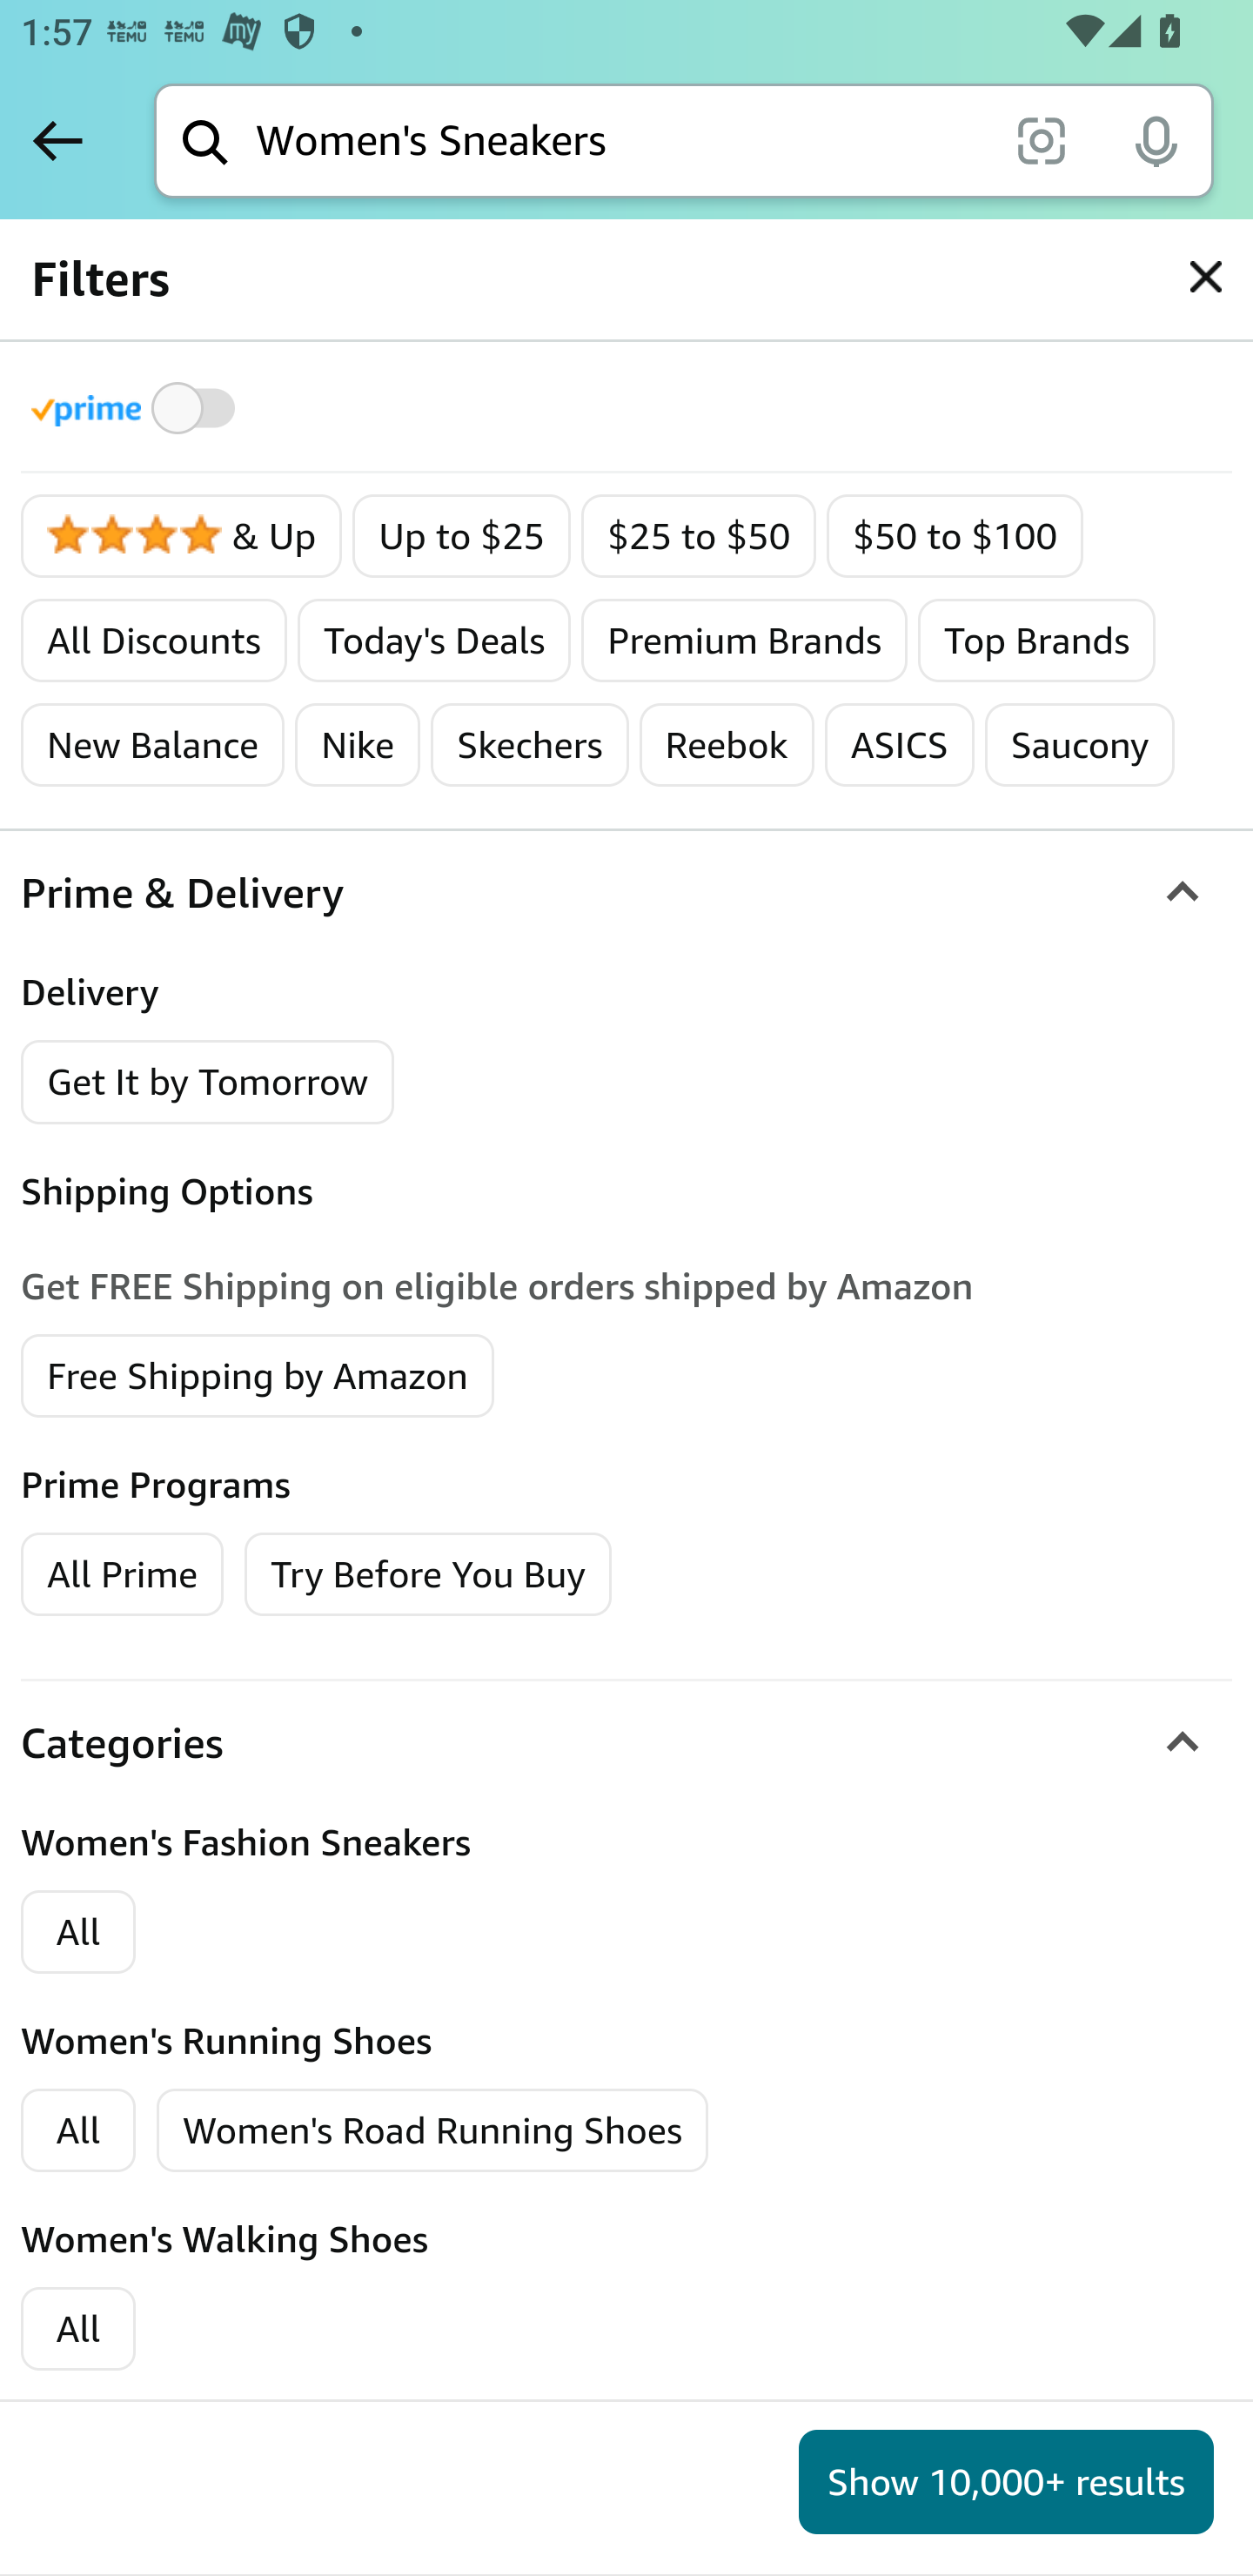  What do you see at coordinates (698, 537) in the screenshot?
I see `$25 to $50` at bounding box center [698, 537].